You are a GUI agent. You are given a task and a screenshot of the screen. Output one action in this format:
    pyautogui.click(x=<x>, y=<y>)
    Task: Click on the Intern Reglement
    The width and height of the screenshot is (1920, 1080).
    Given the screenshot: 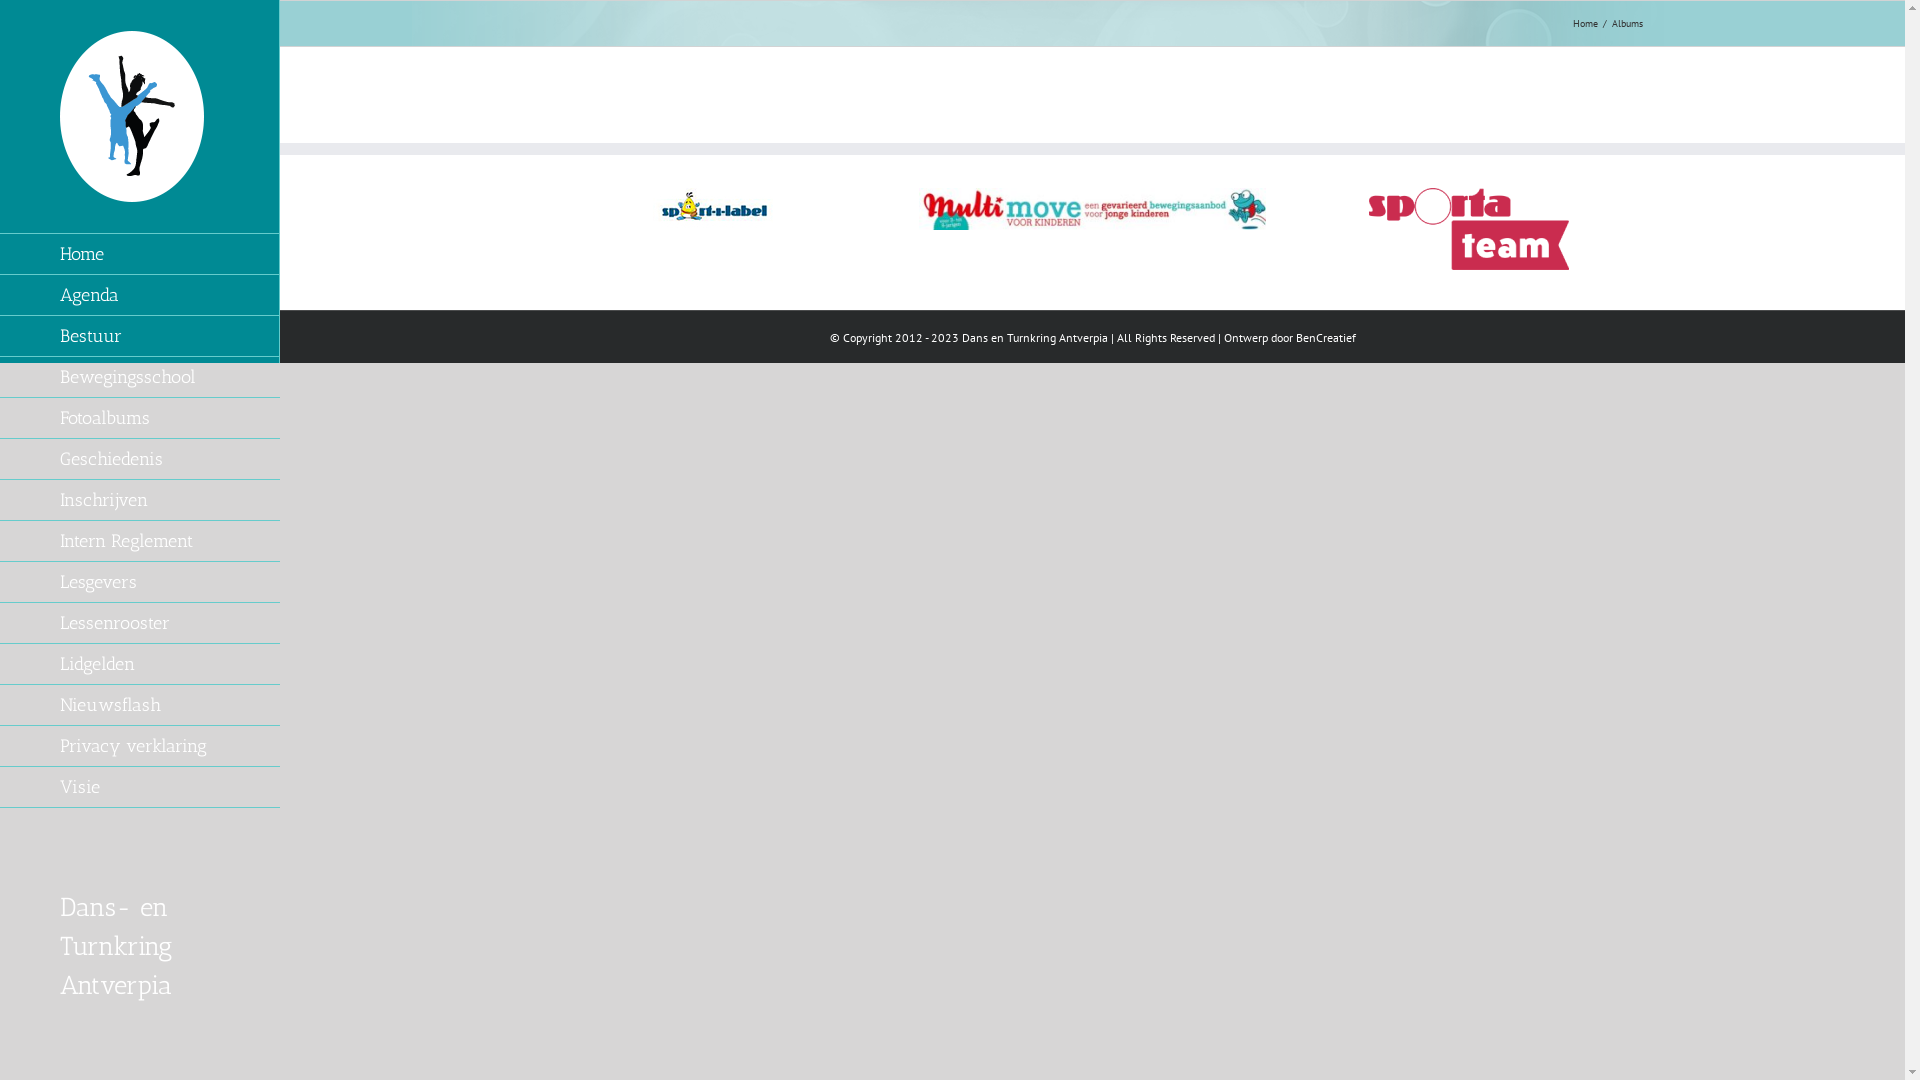 What is the action you would take?
    pyautogui.click(x=140, y=542)
    